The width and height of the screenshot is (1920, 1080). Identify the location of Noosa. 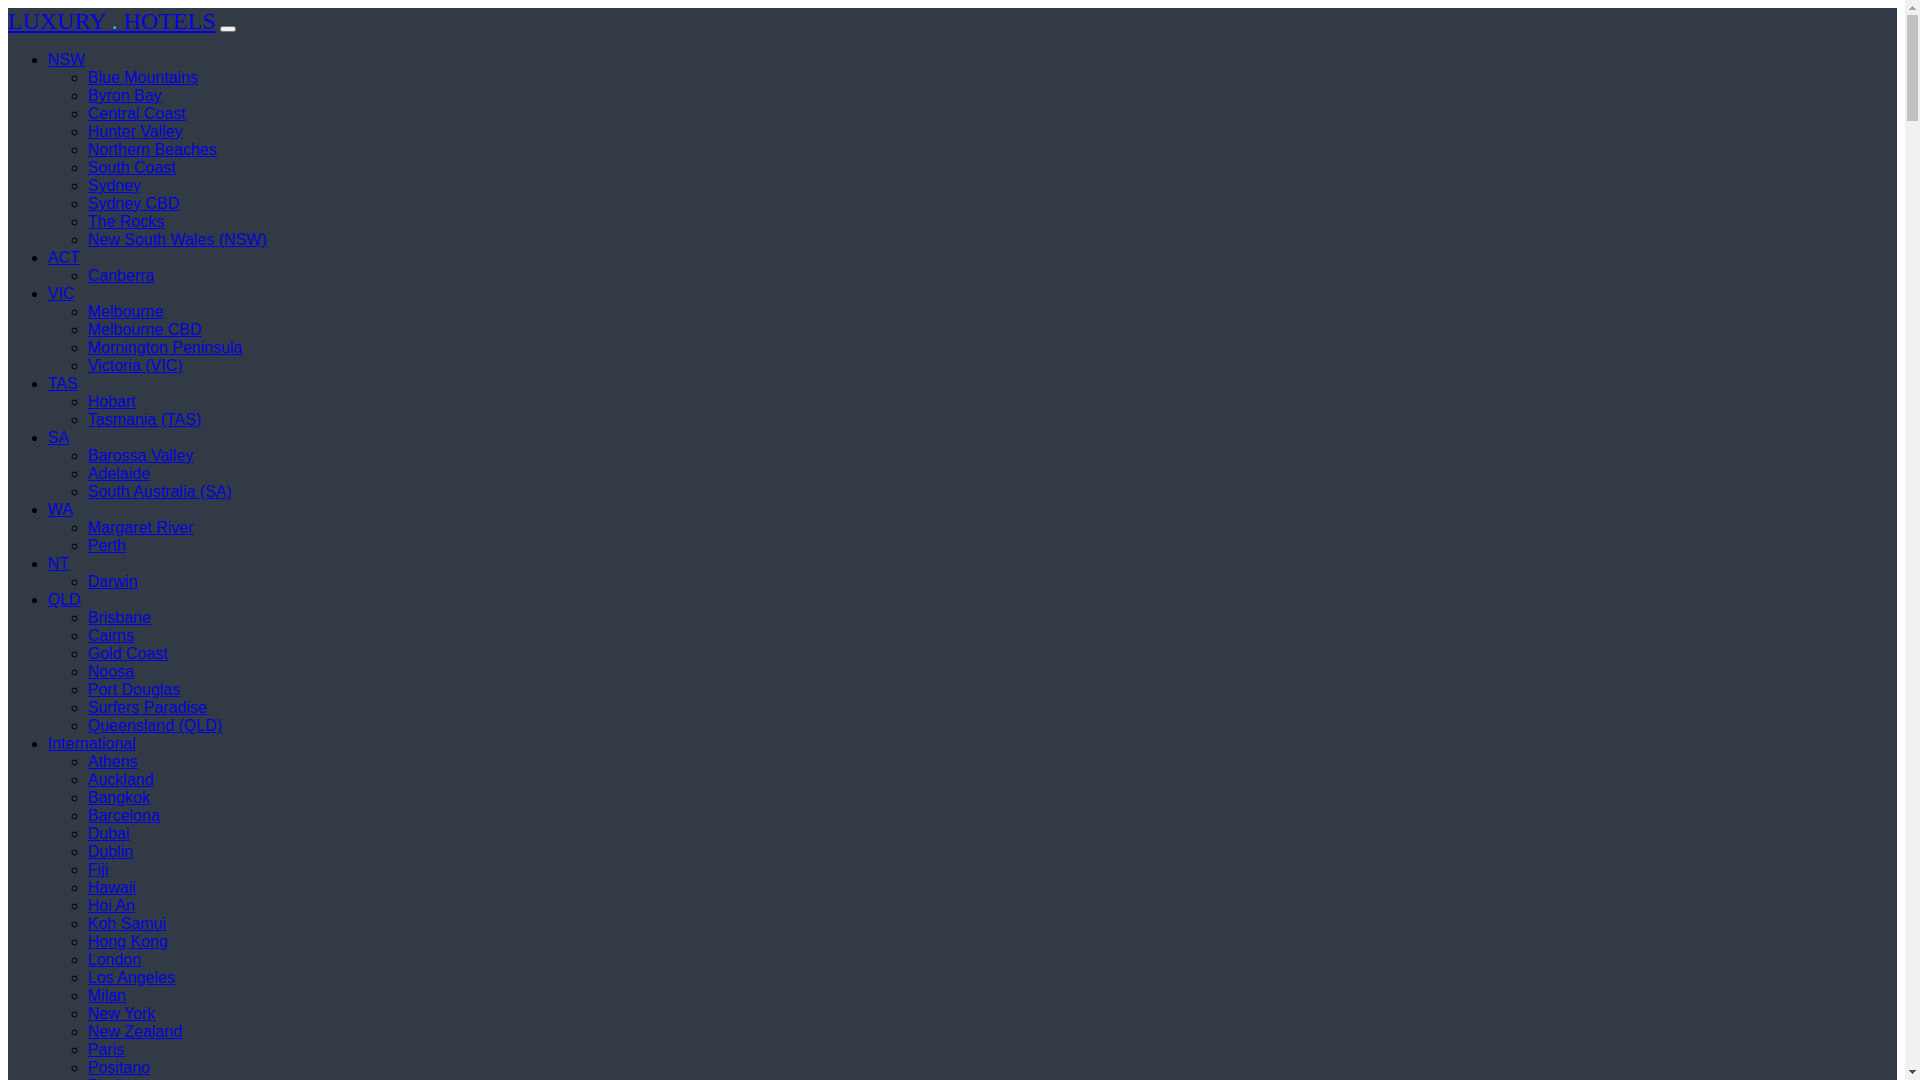
(111, 672).